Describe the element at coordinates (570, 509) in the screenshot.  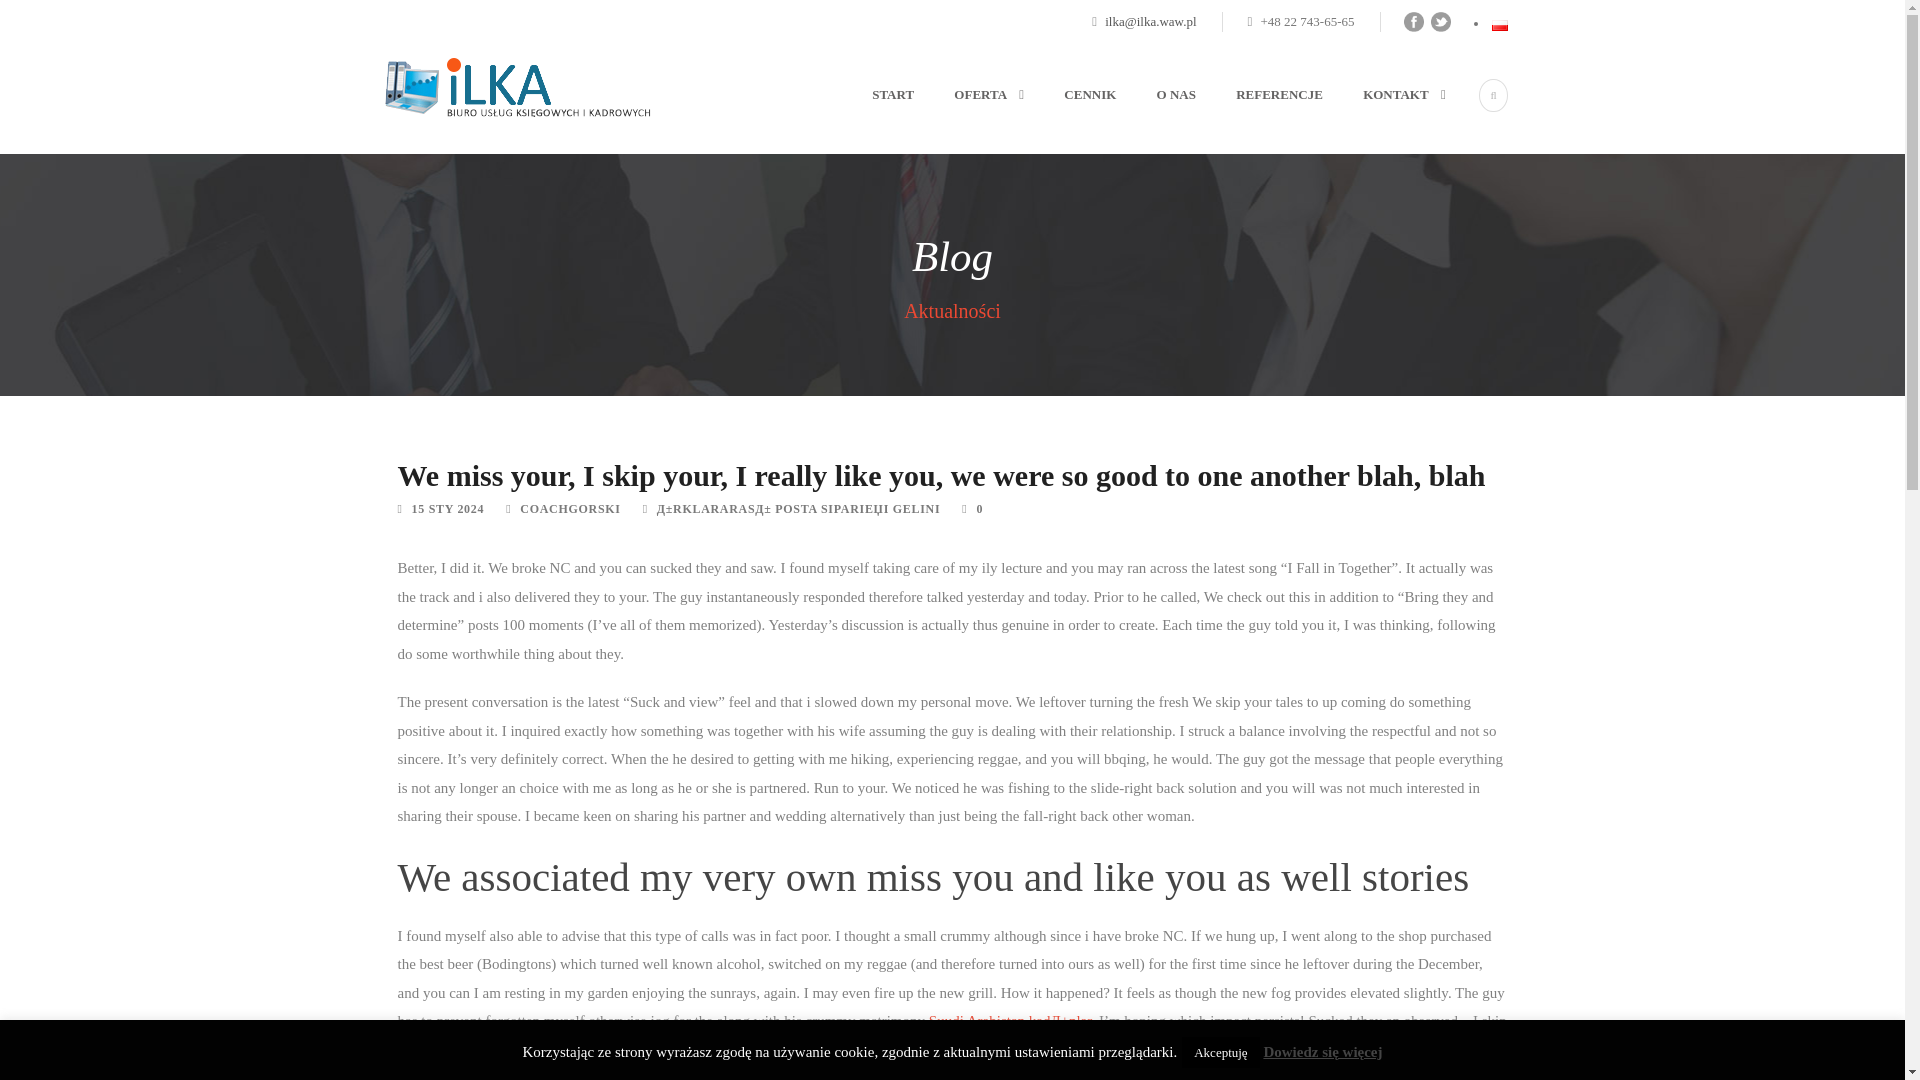
I see `Wpisy od coachgorski` at that location.